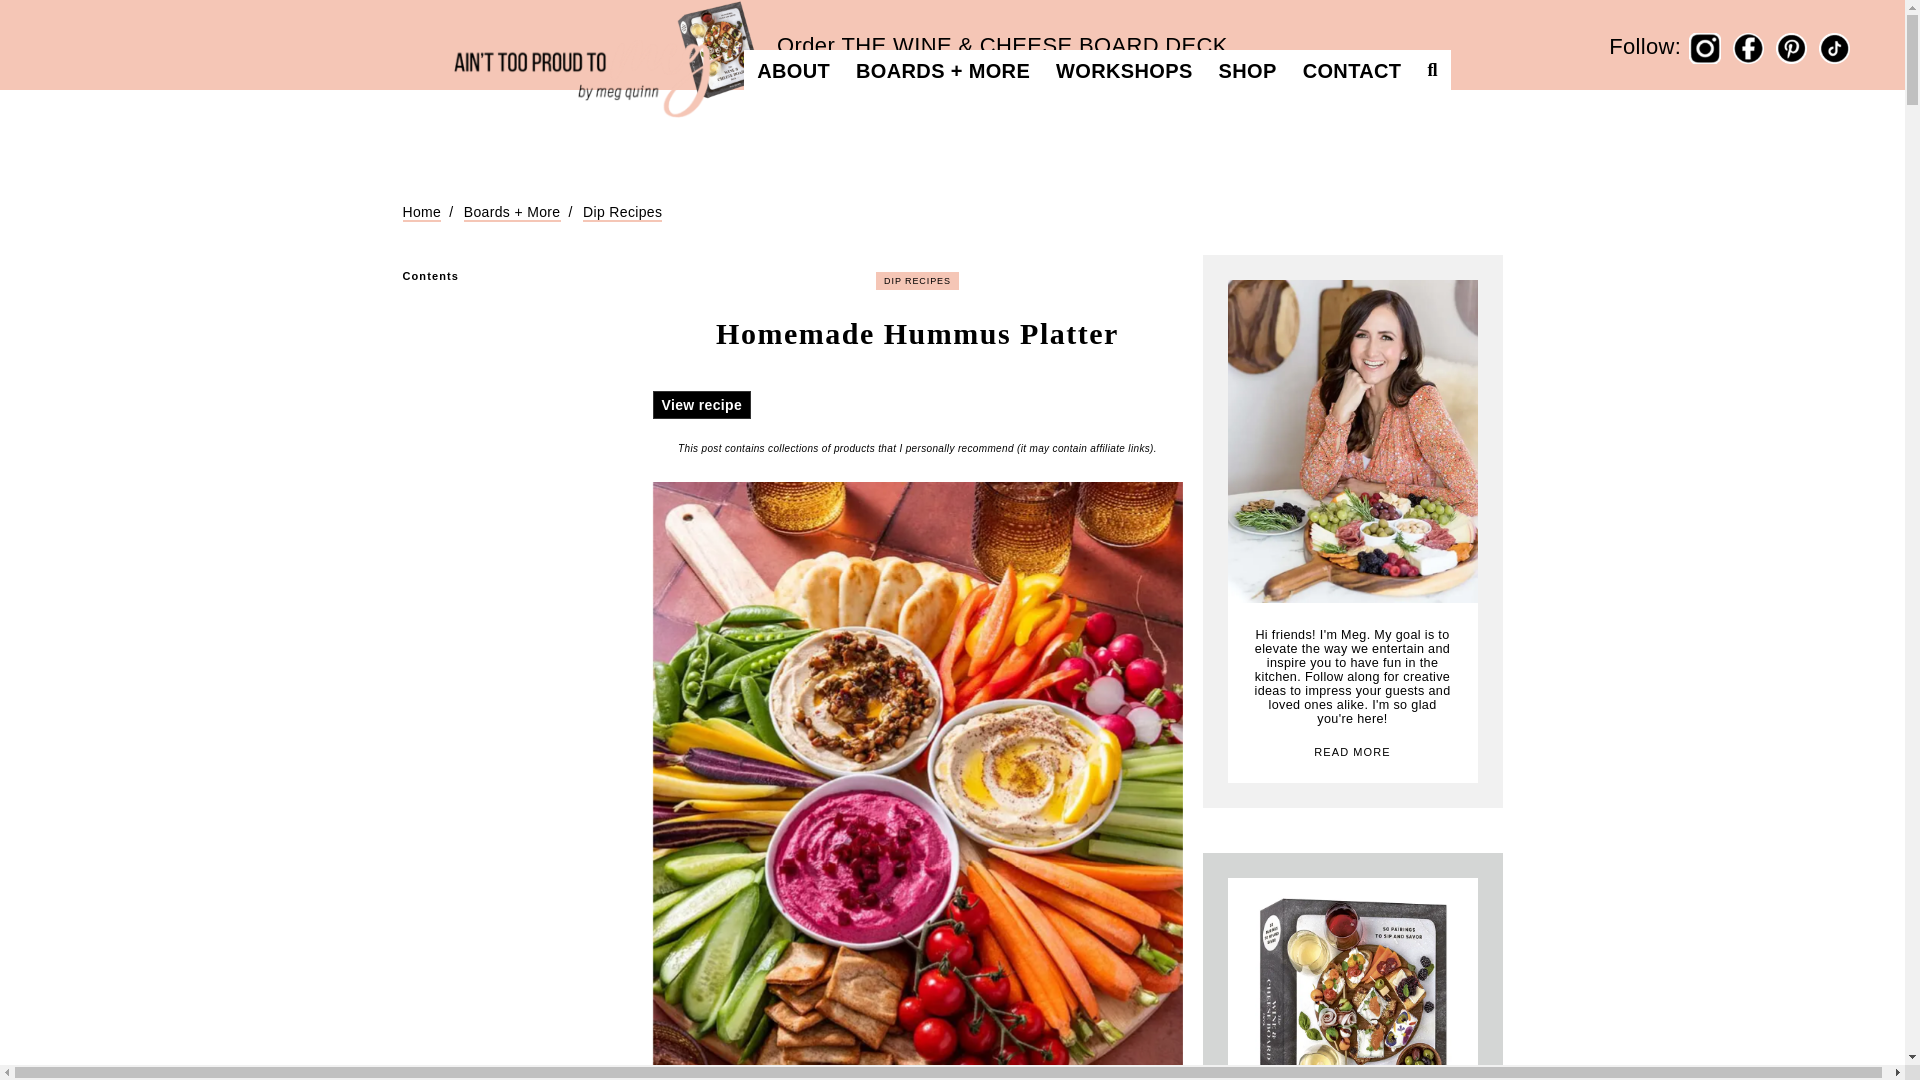 This screenshot has height=1080, width=1920. Describe the element at coordinates (1124, 72) in the screenshot. I see `WORKSHOPS` at that location.